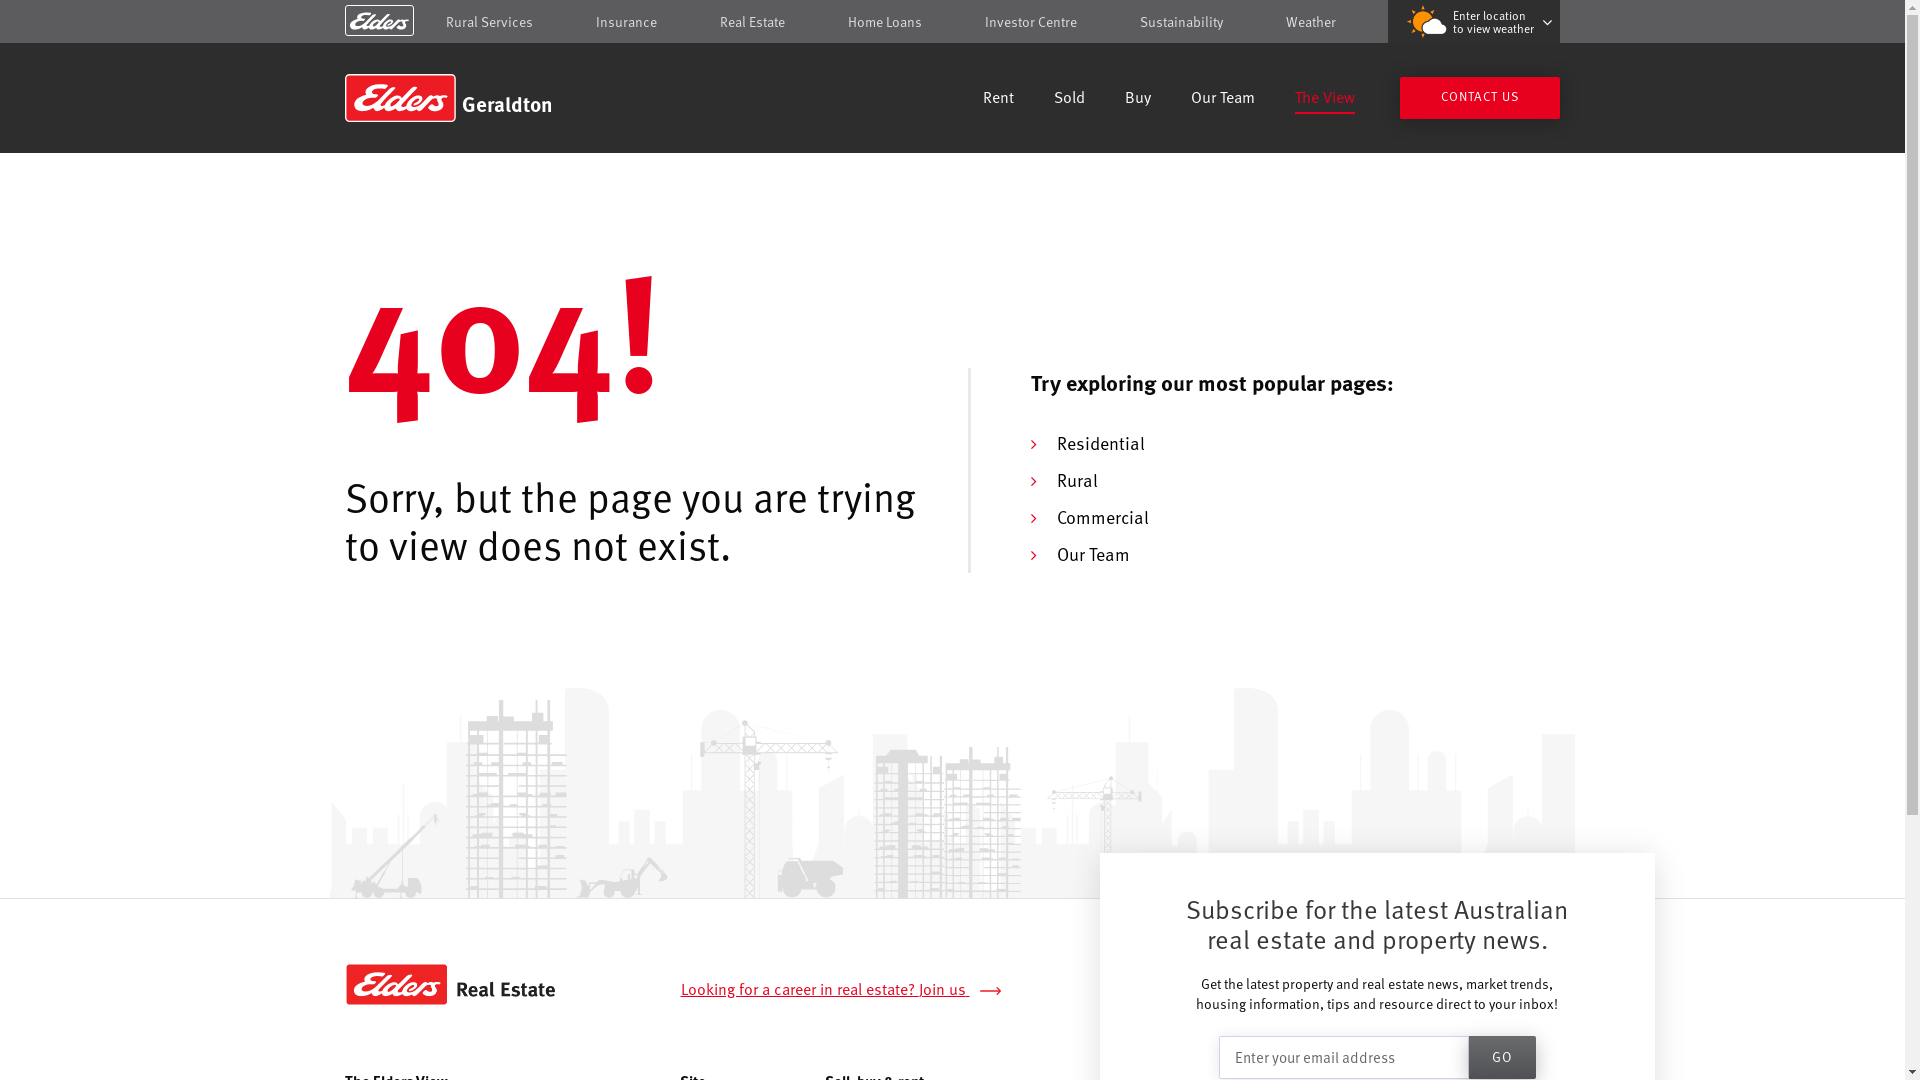 The width and height of the screenshot is (1920, 1080). What do you see at coordinates (1100, 442) in the screenshot?
I see `Residential` at bounding box center [1100, 442].